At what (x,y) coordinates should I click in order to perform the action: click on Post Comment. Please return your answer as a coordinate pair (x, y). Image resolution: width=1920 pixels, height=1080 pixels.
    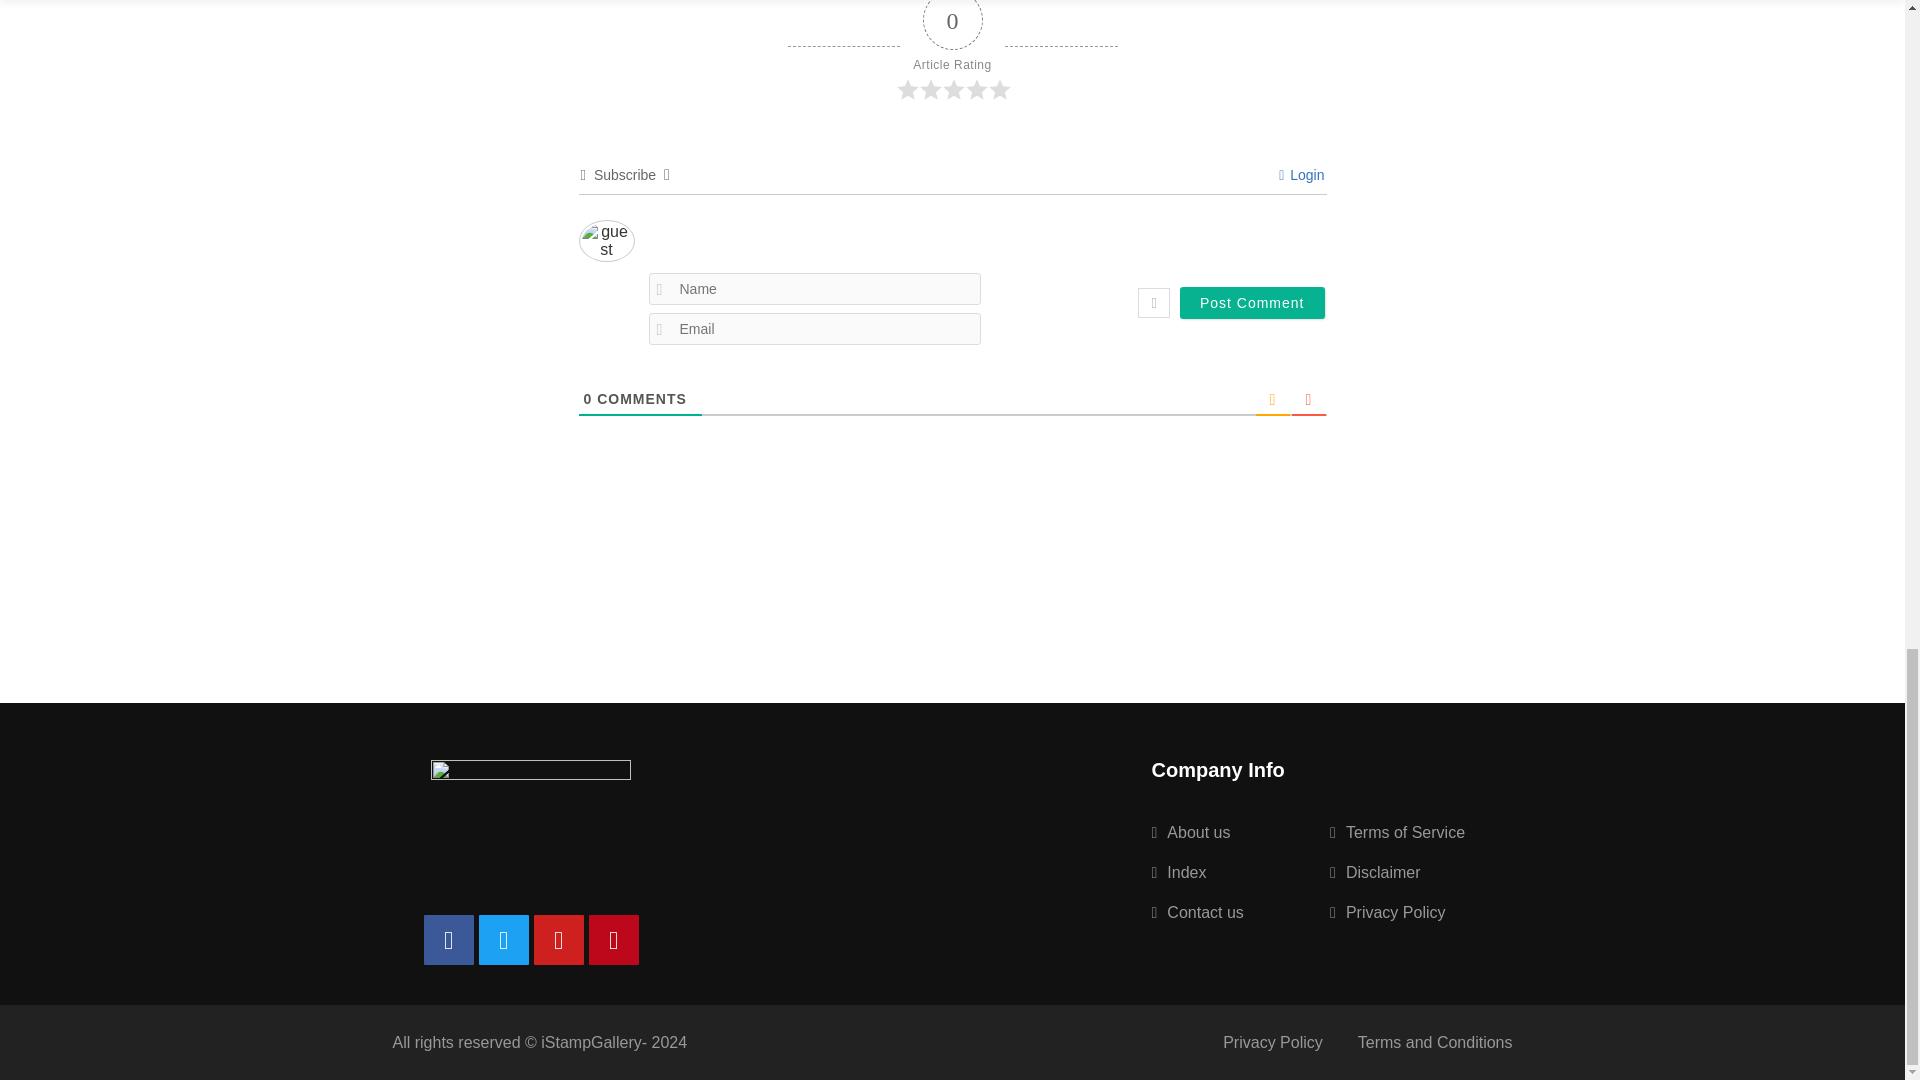
    Looking at the image, I should click on (1252, 302).